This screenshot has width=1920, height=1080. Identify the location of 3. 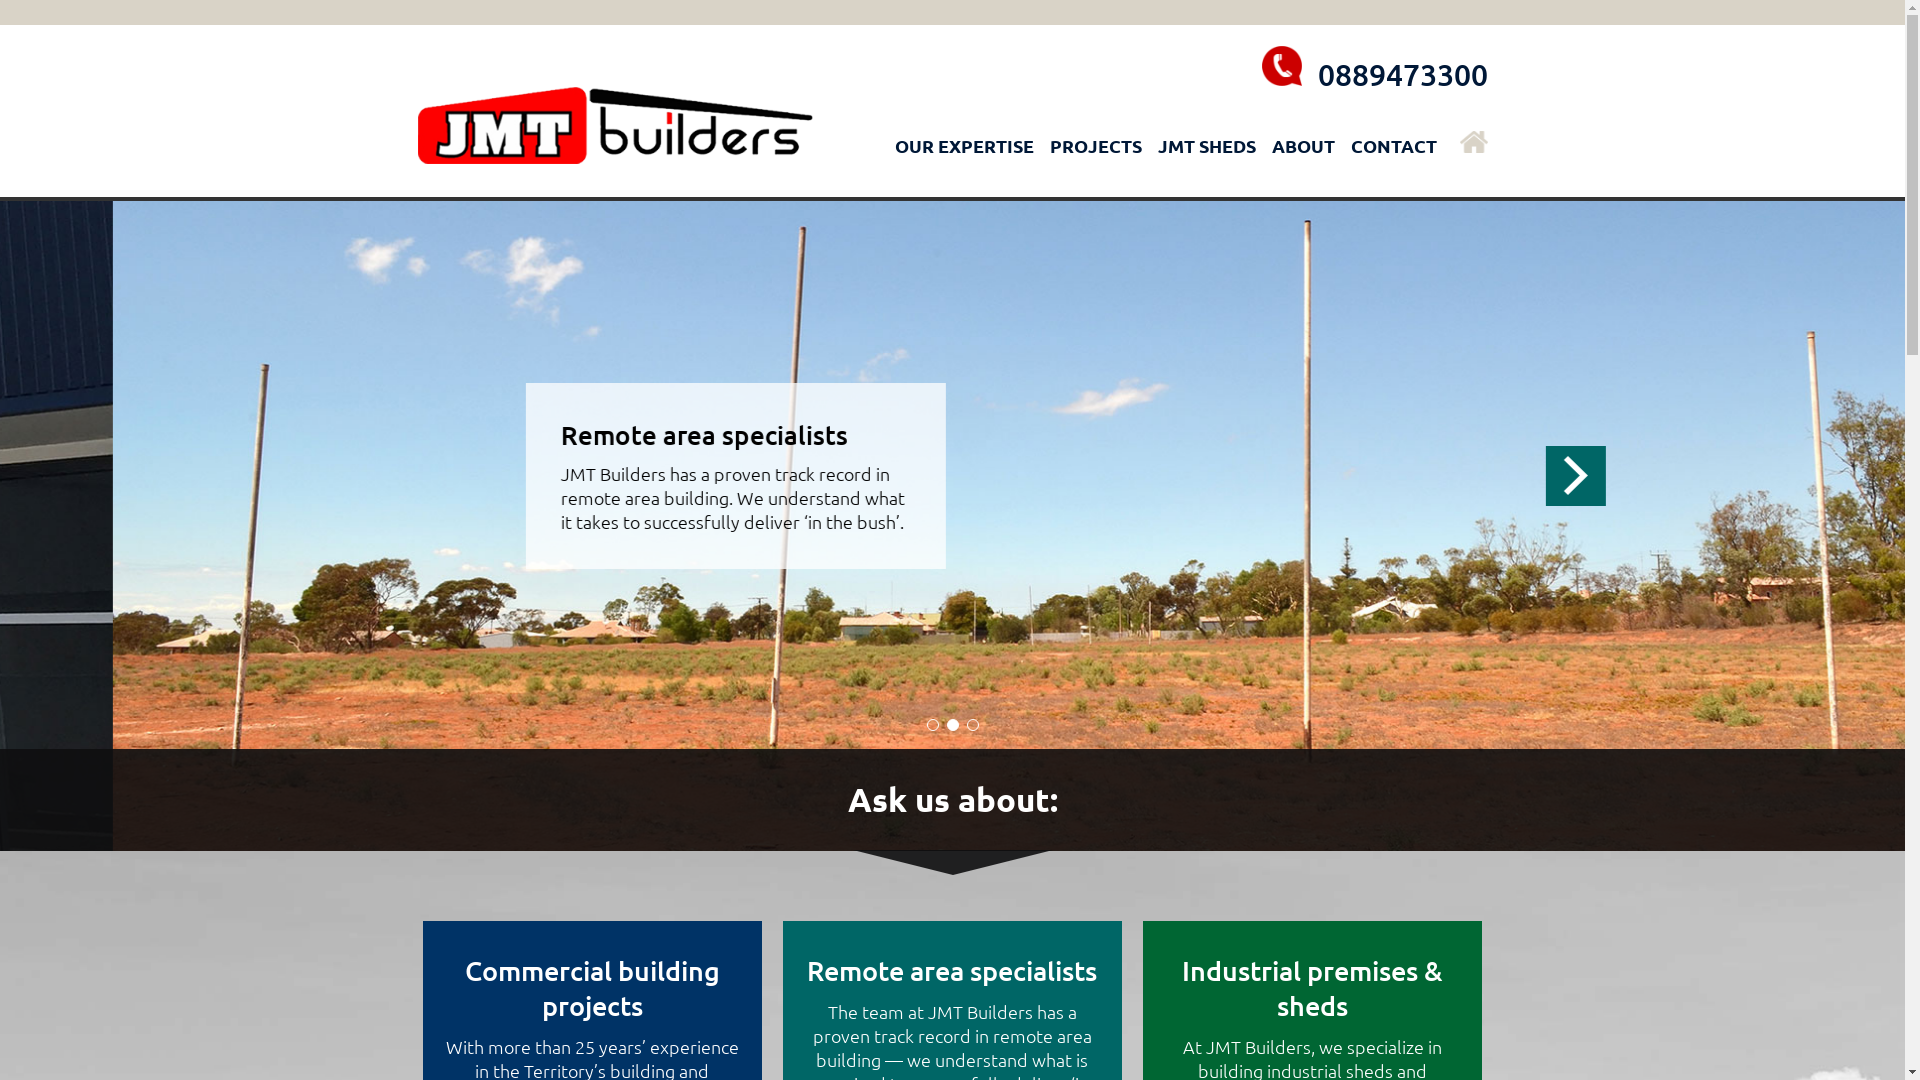
(972, 725).